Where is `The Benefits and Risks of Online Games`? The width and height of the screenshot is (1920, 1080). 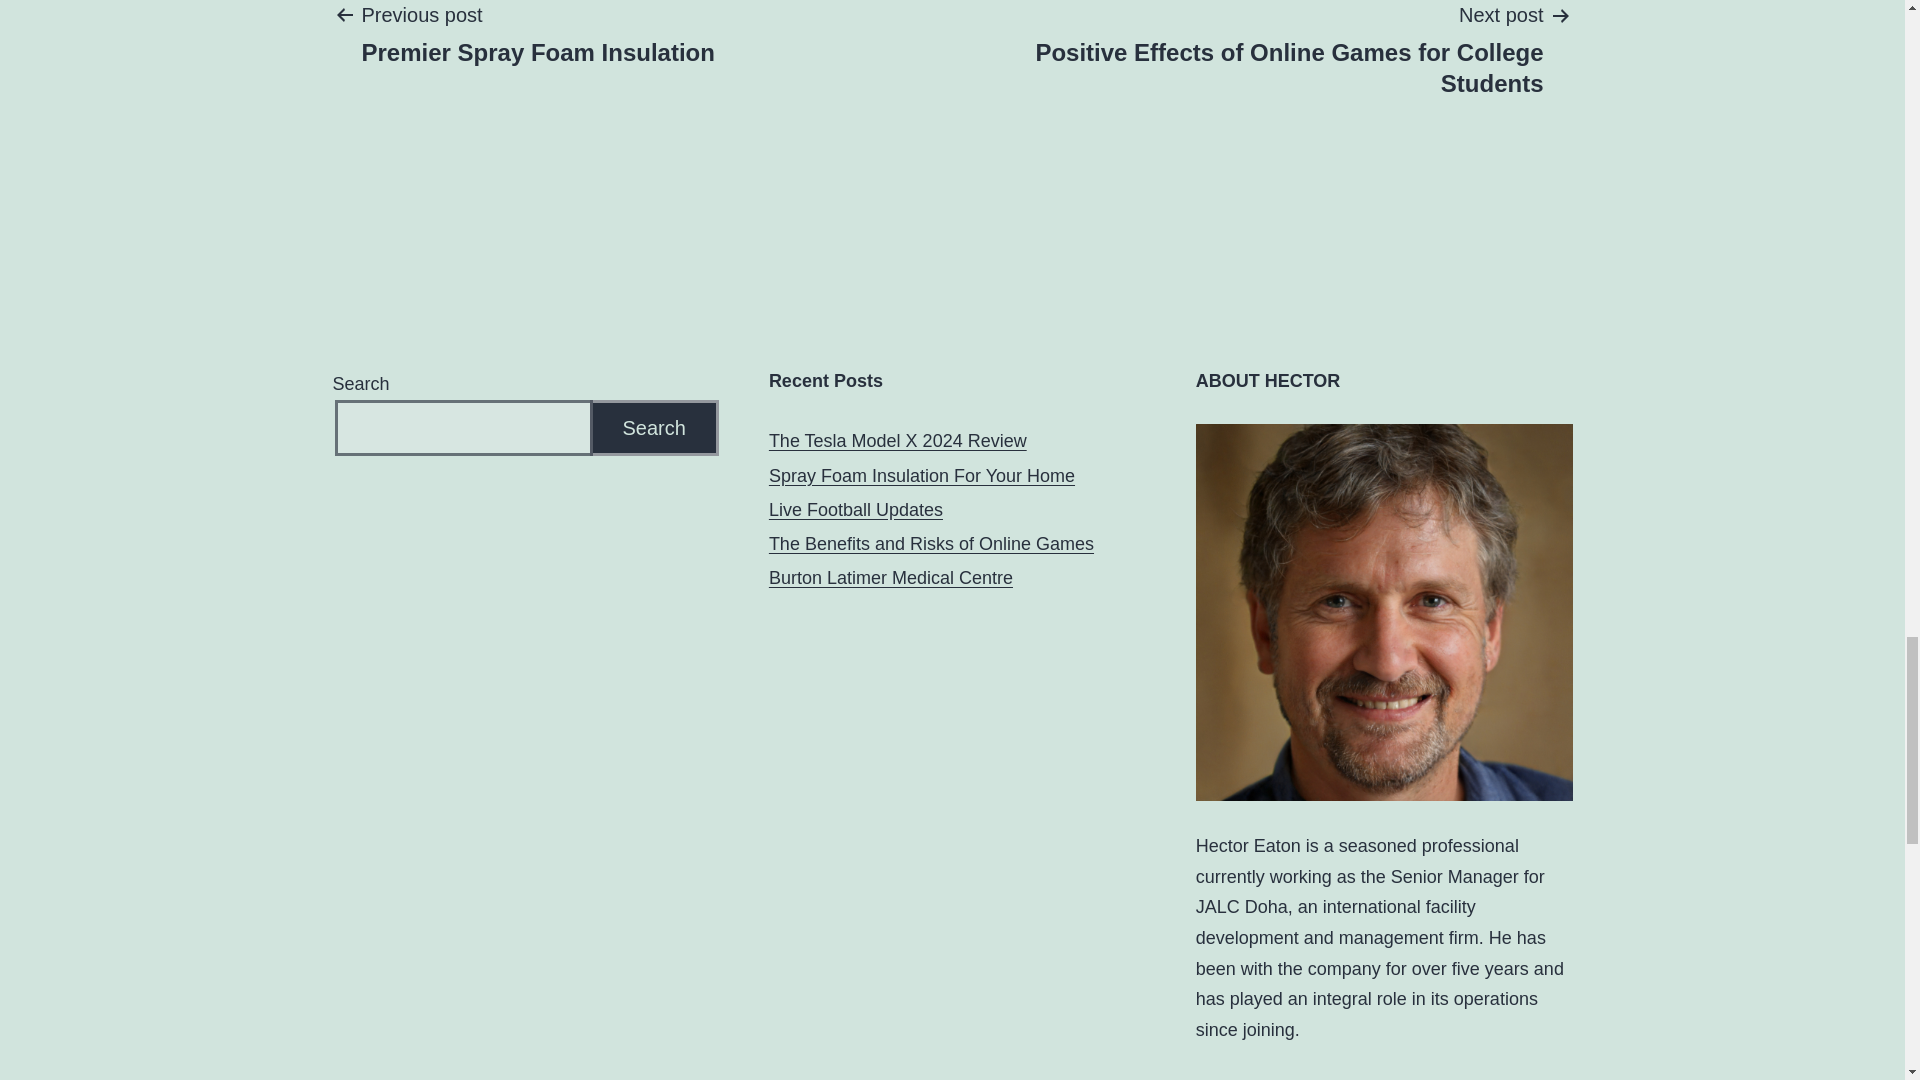
The Benefits and Risks of Online Games is located at coordinates (932, 544).